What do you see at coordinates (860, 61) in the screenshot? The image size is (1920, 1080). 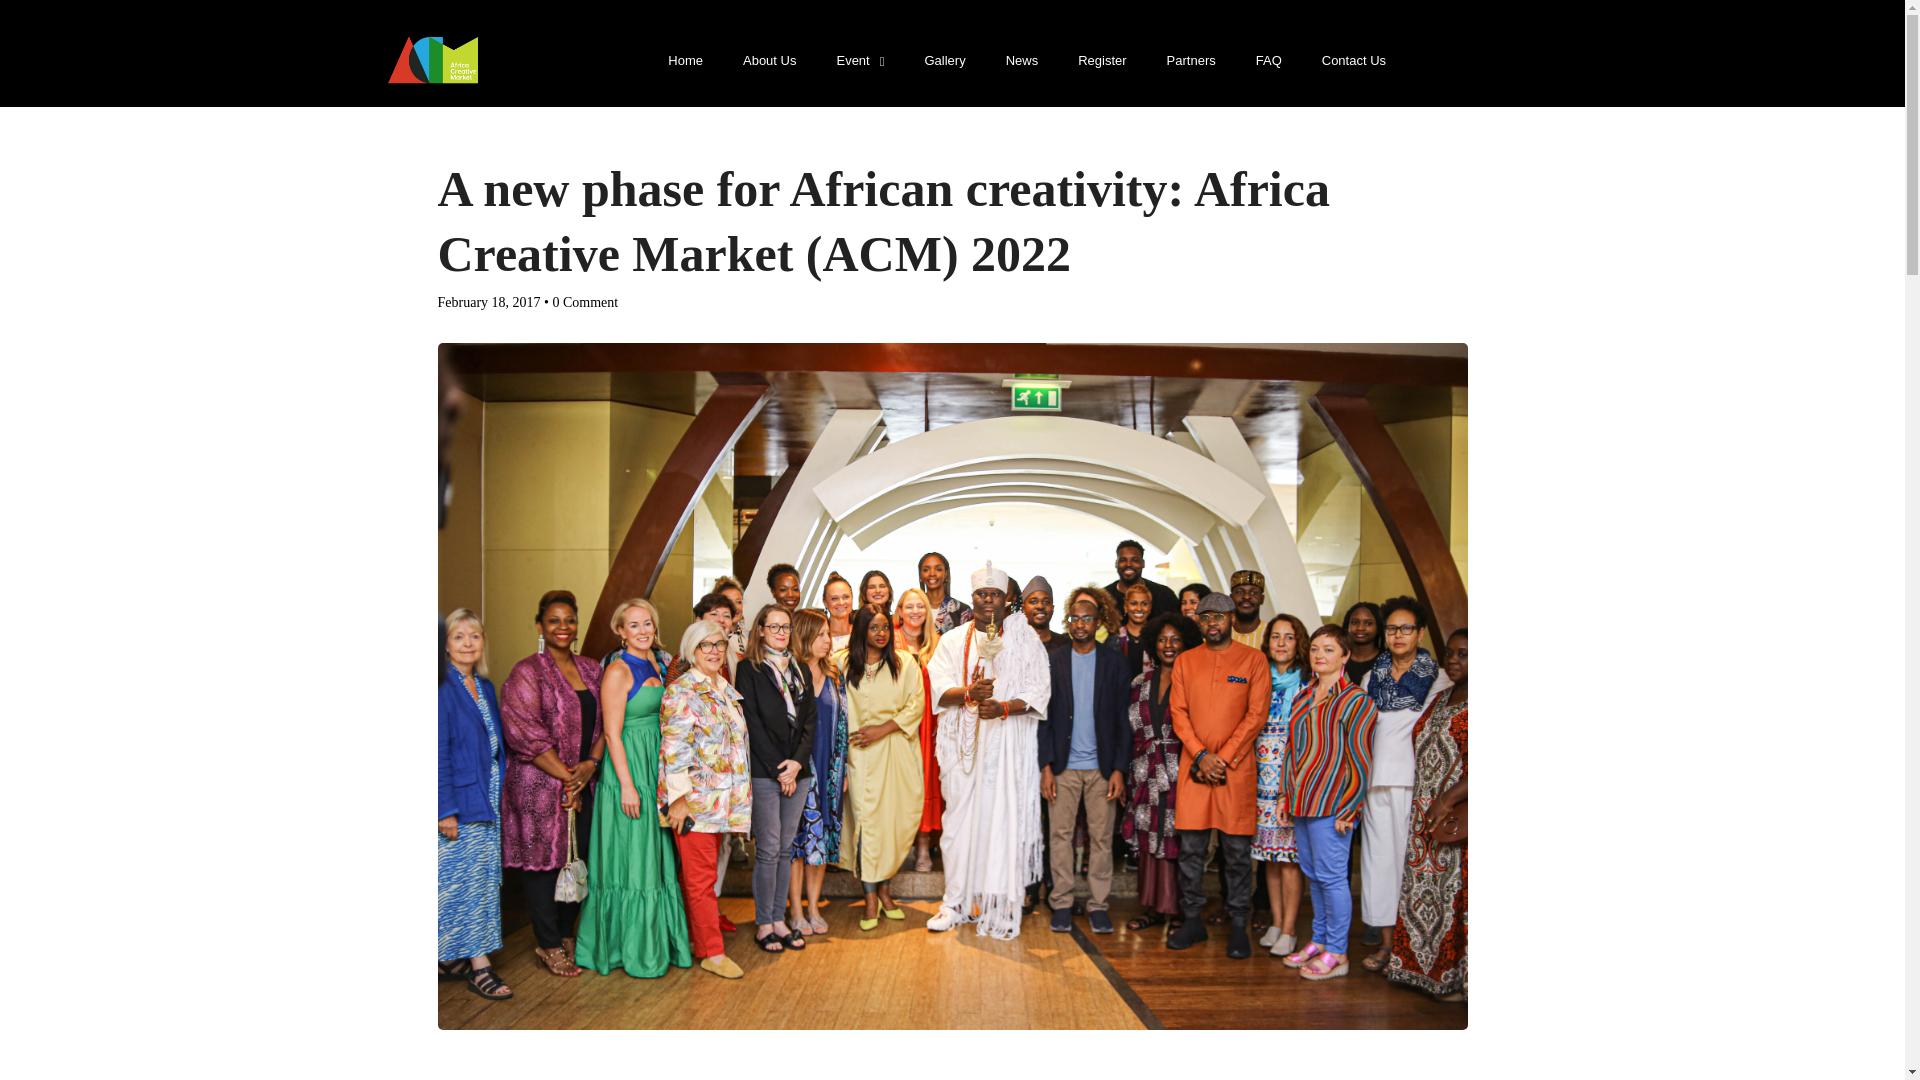 I see `Event` at bounding box center [860, 61].